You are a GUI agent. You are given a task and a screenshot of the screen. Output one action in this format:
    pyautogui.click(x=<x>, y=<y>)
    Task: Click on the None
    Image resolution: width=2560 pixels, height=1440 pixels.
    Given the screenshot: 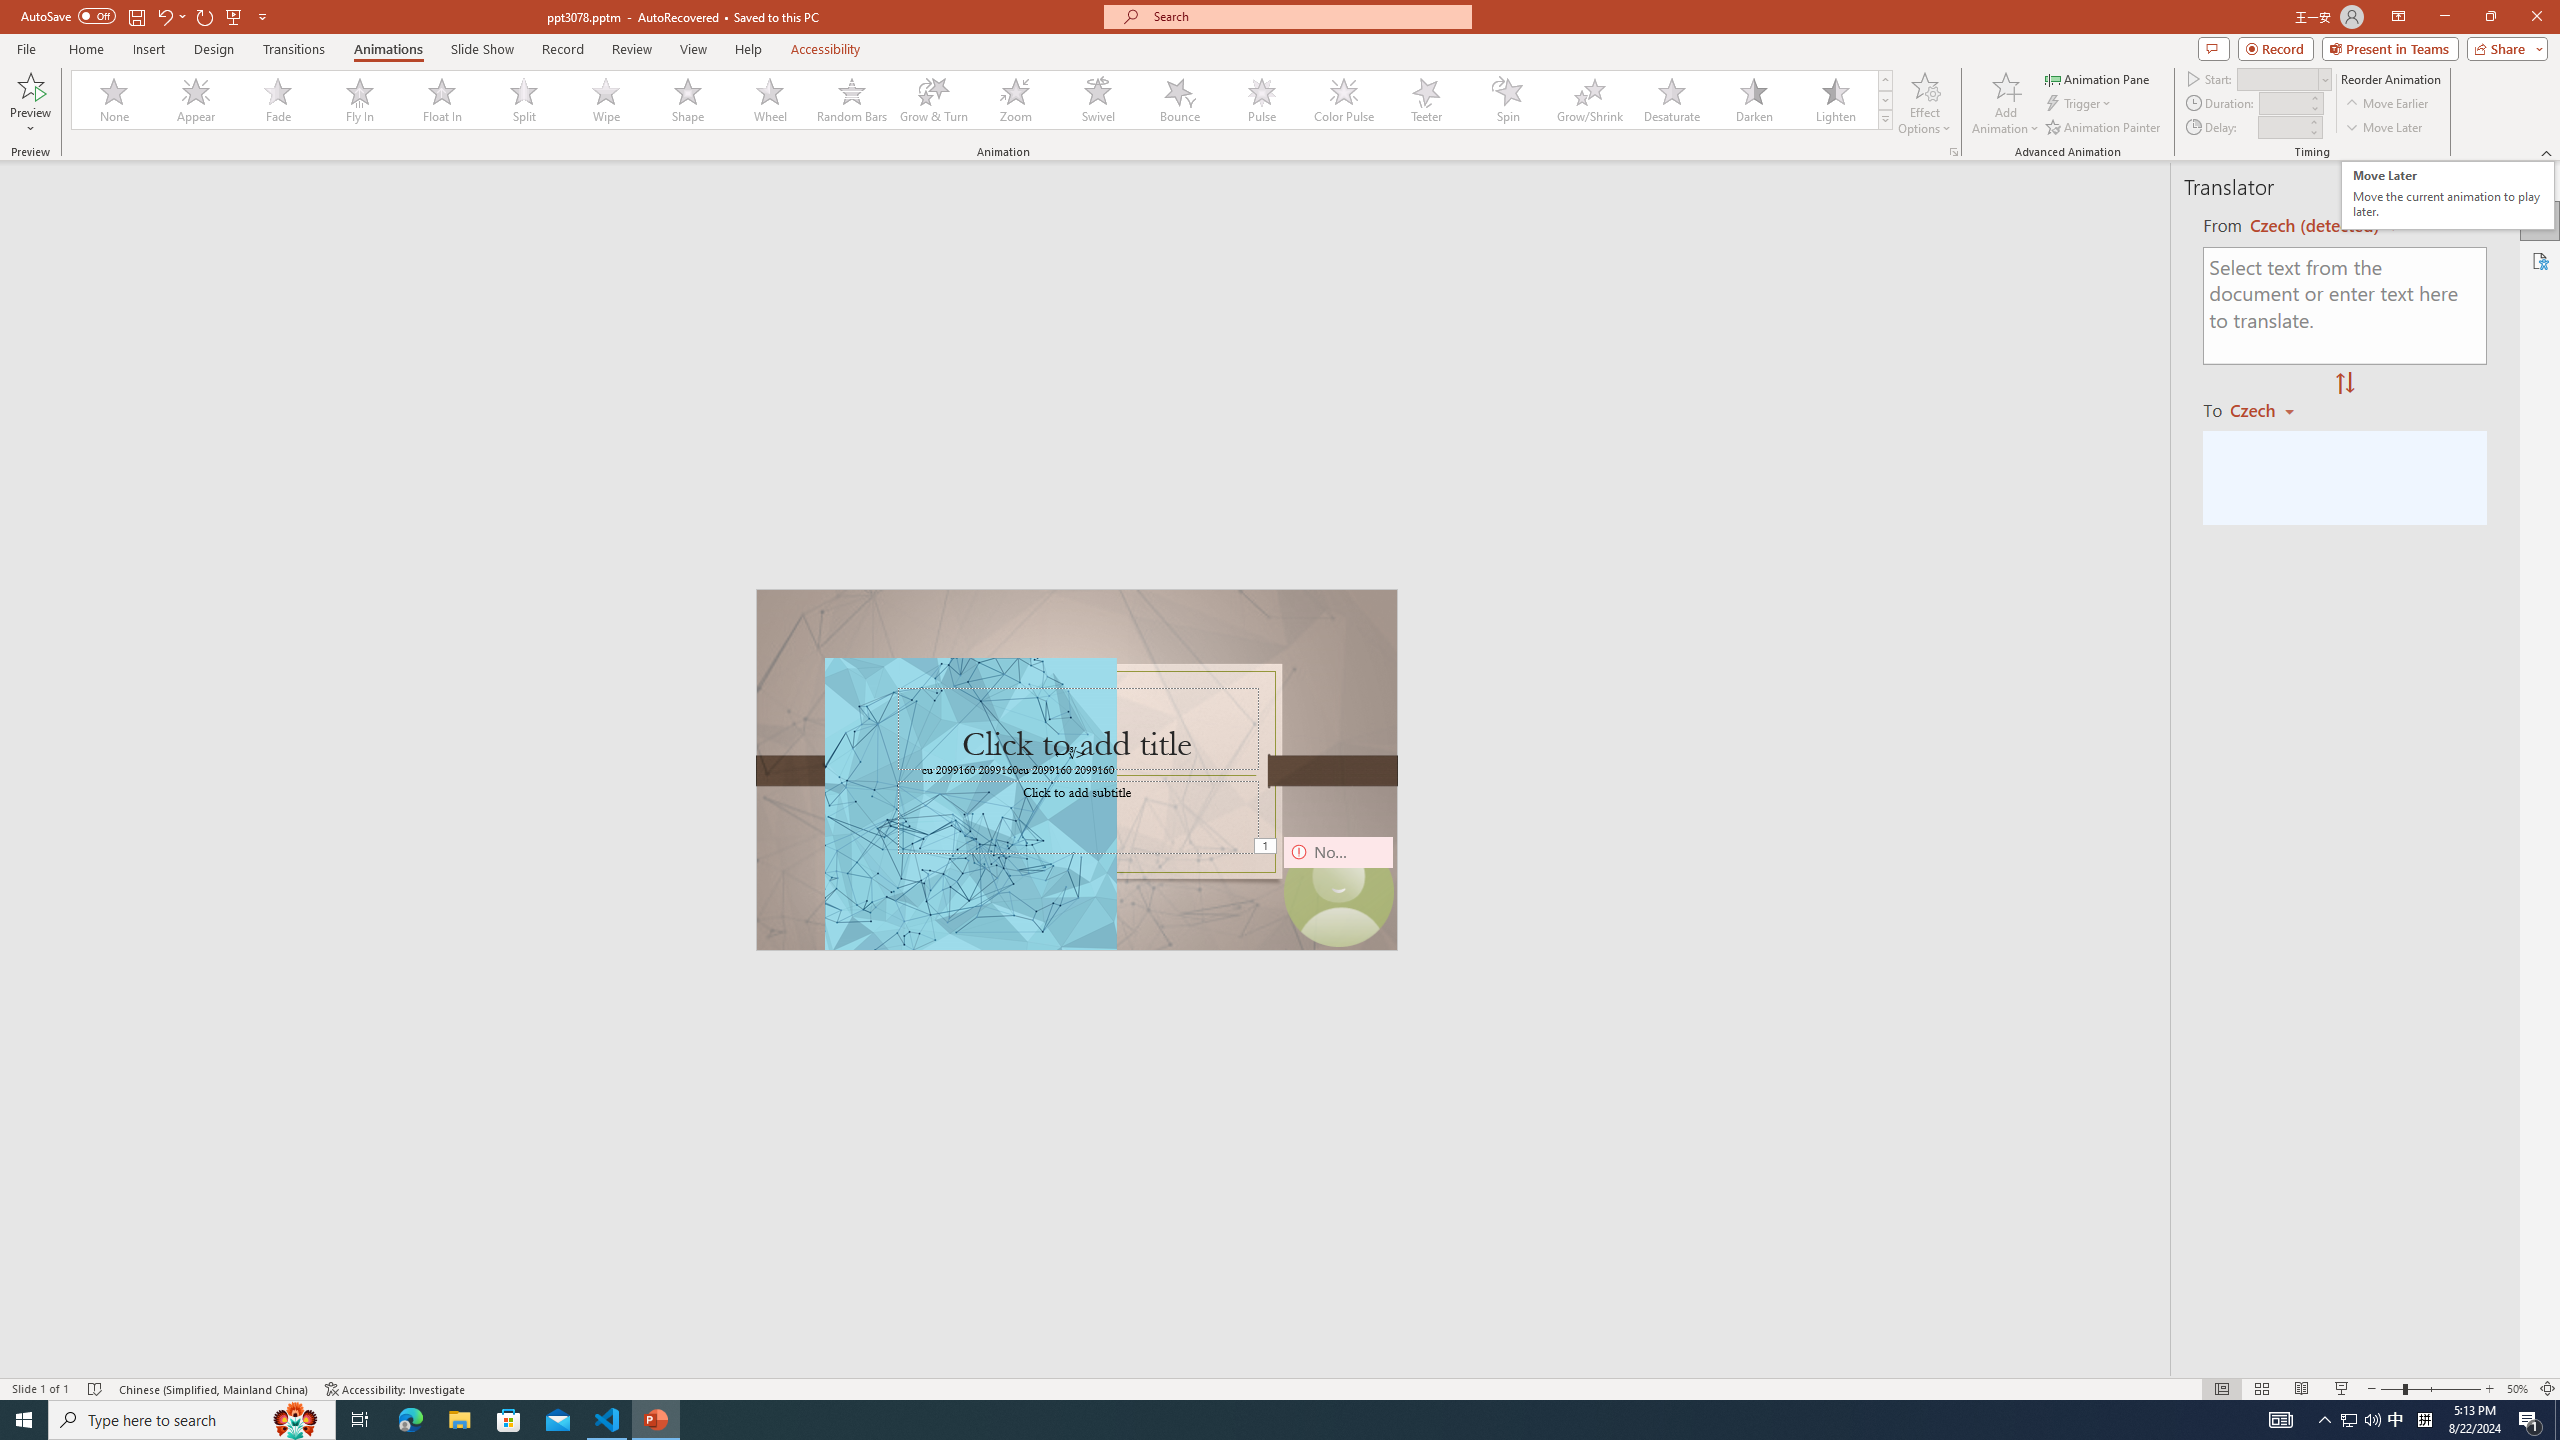 What is the action you would take?
    pyautogui.click(x=115, y=100)
    